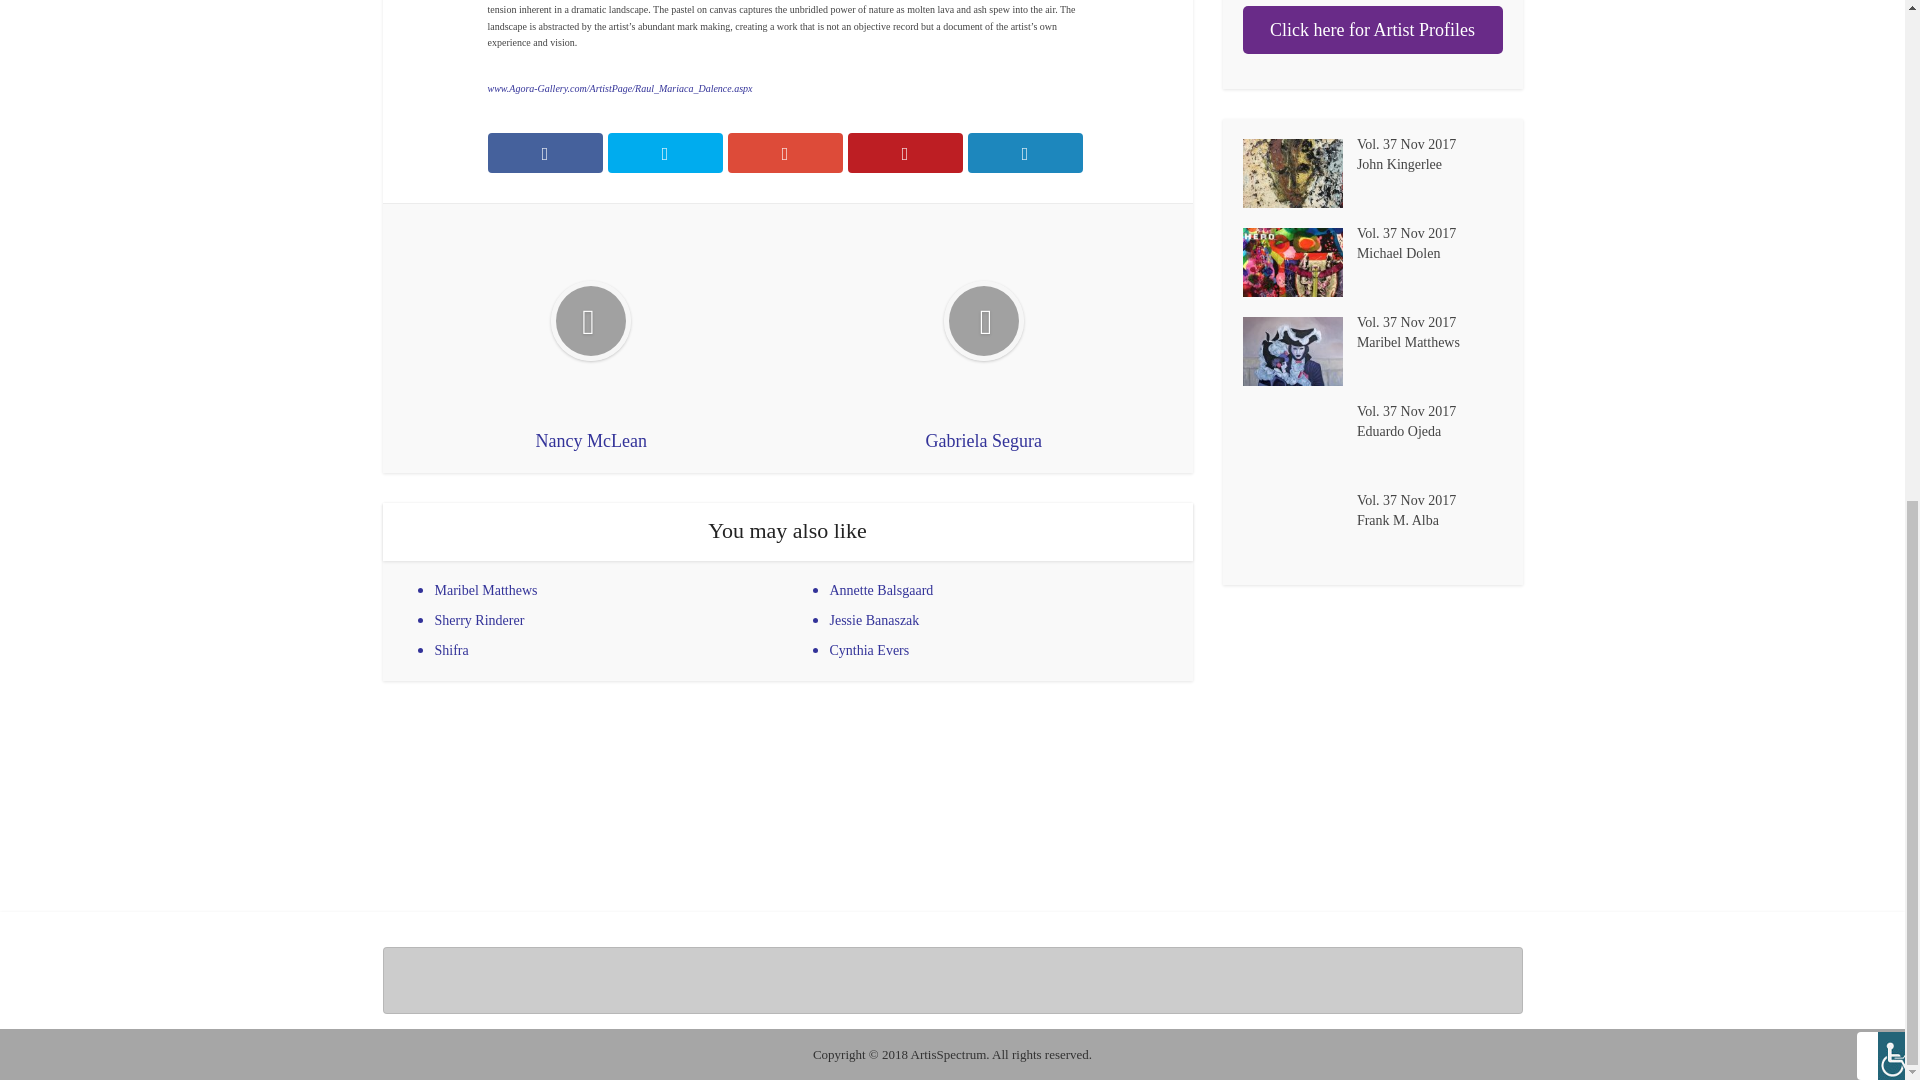 Image resolution: width=1920 pixels, height=1080 pixels. I want to click on Nancy McLean, so click(591, 338).